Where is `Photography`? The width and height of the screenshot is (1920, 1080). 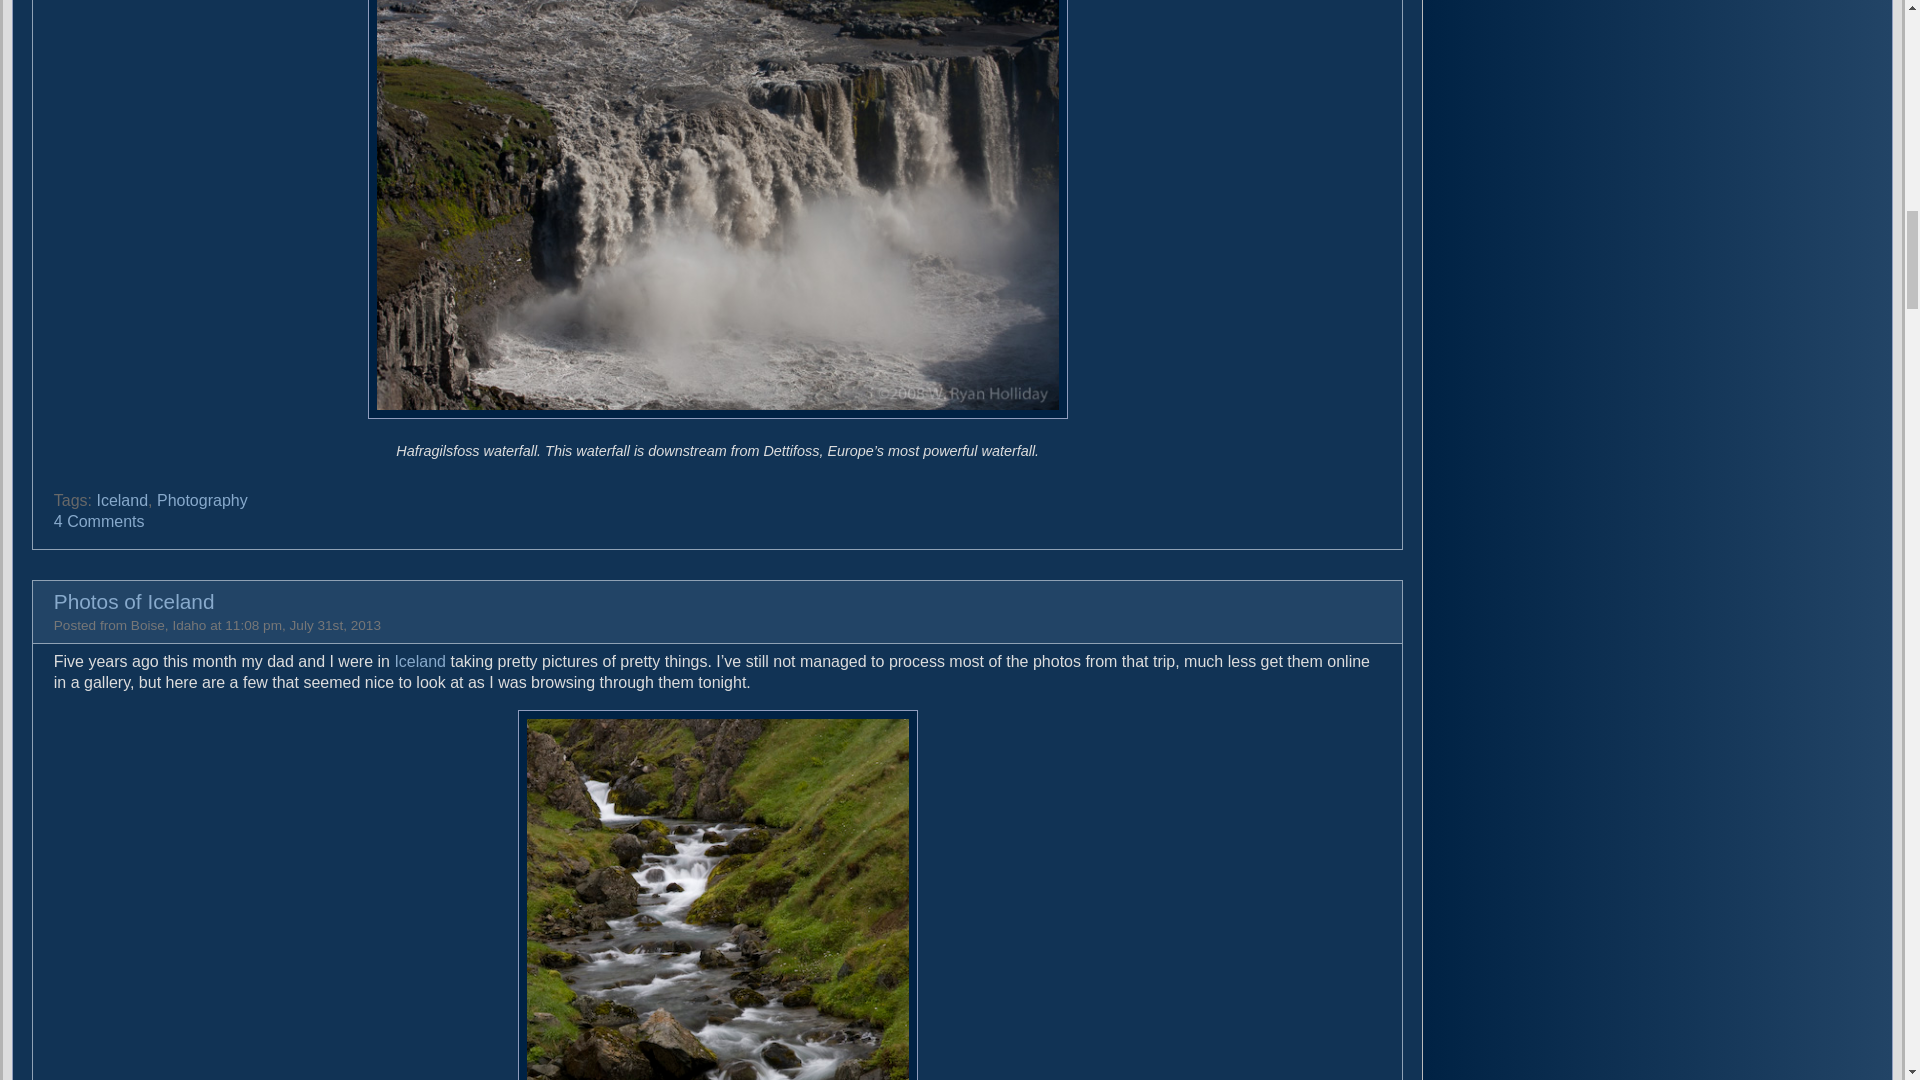 Photography is located at coordinates (202, 500).